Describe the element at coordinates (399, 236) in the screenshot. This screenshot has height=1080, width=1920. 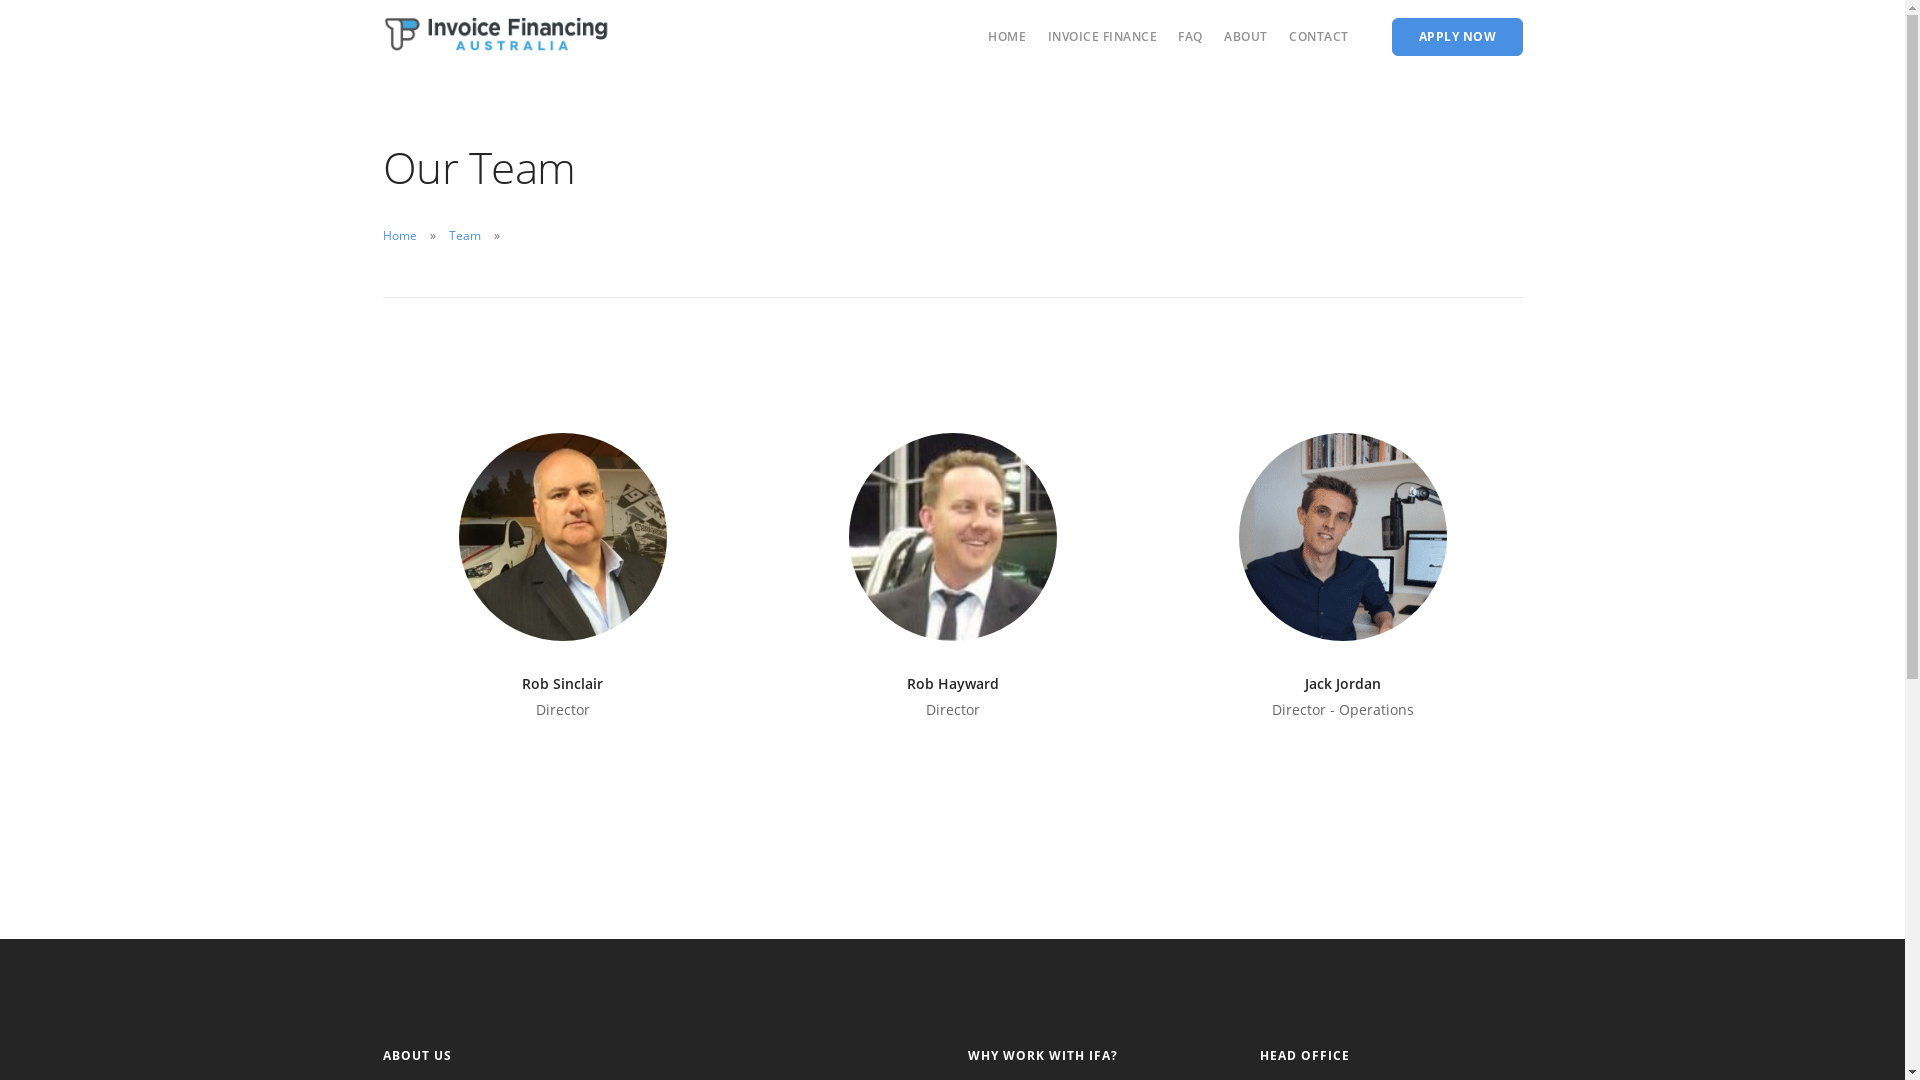
I see `Home` at that location.